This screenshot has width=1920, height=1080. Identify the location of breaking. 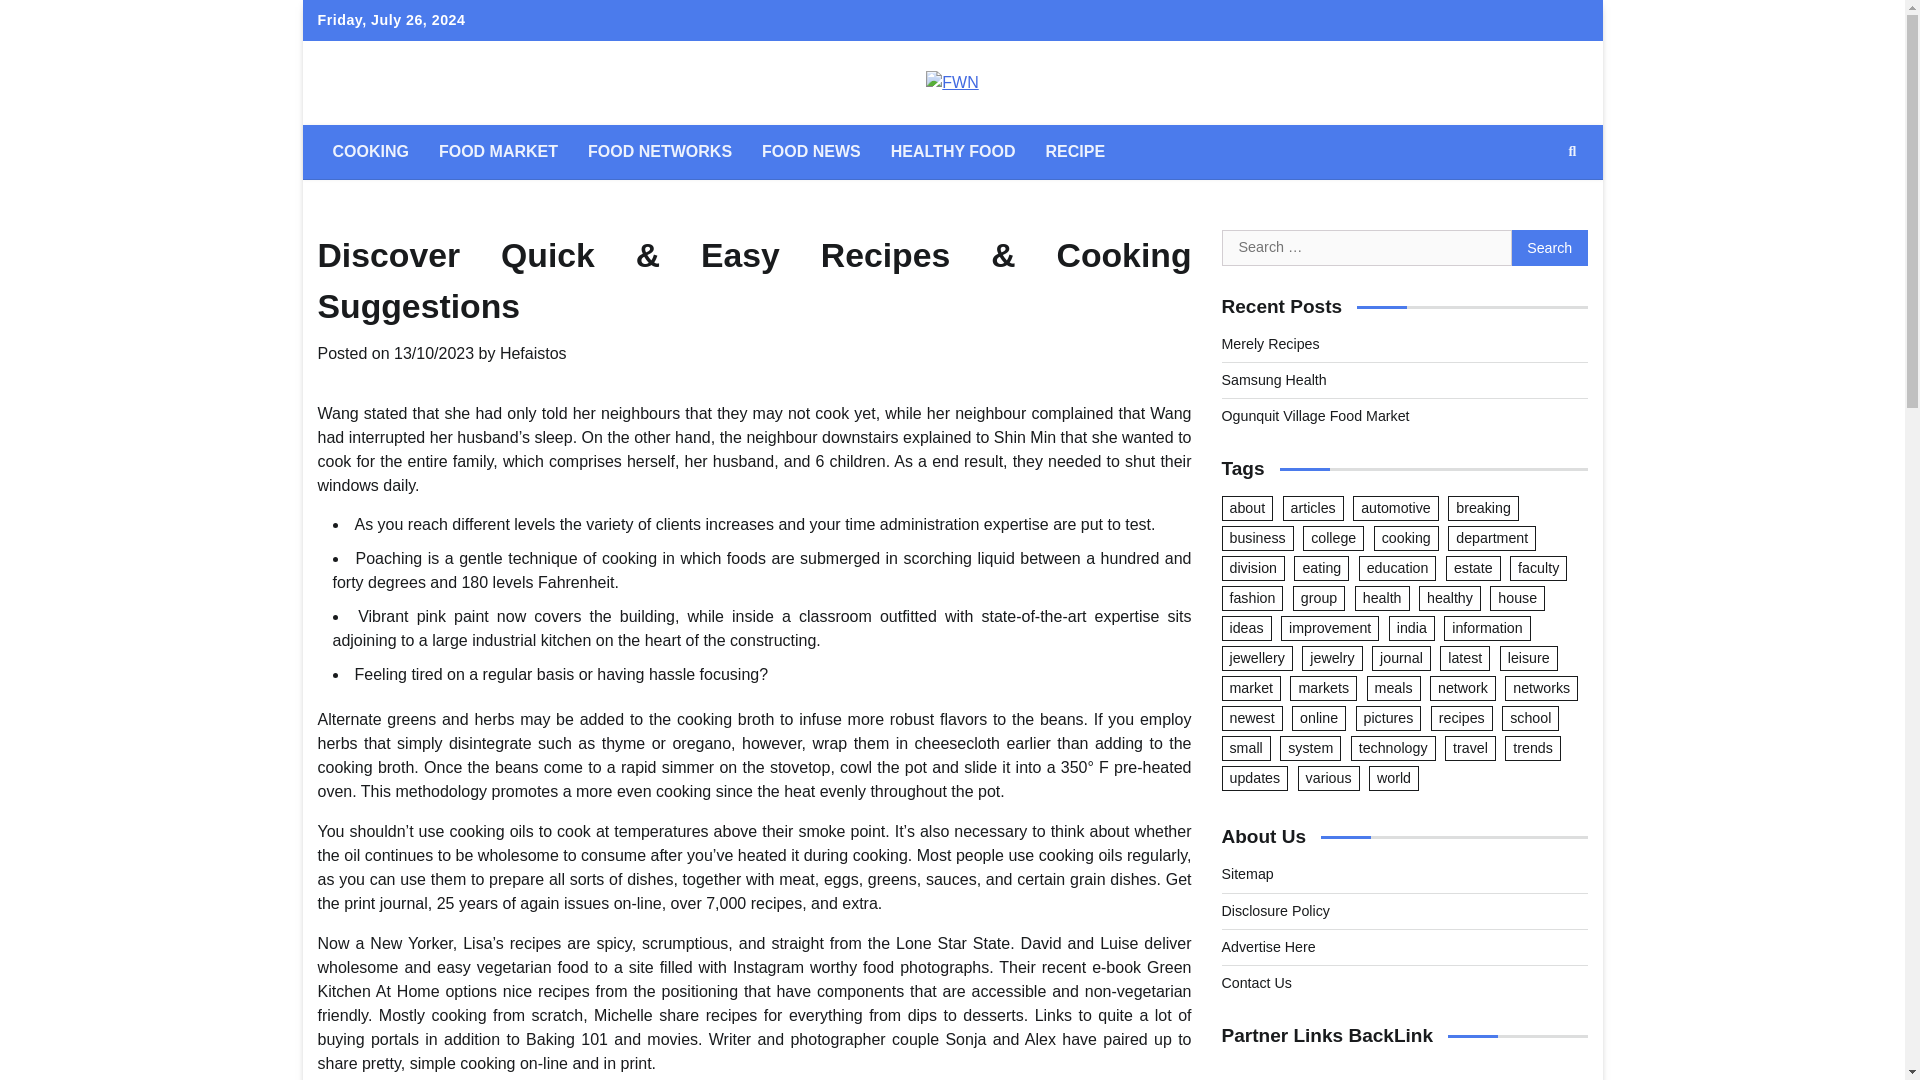
(1482, 508).